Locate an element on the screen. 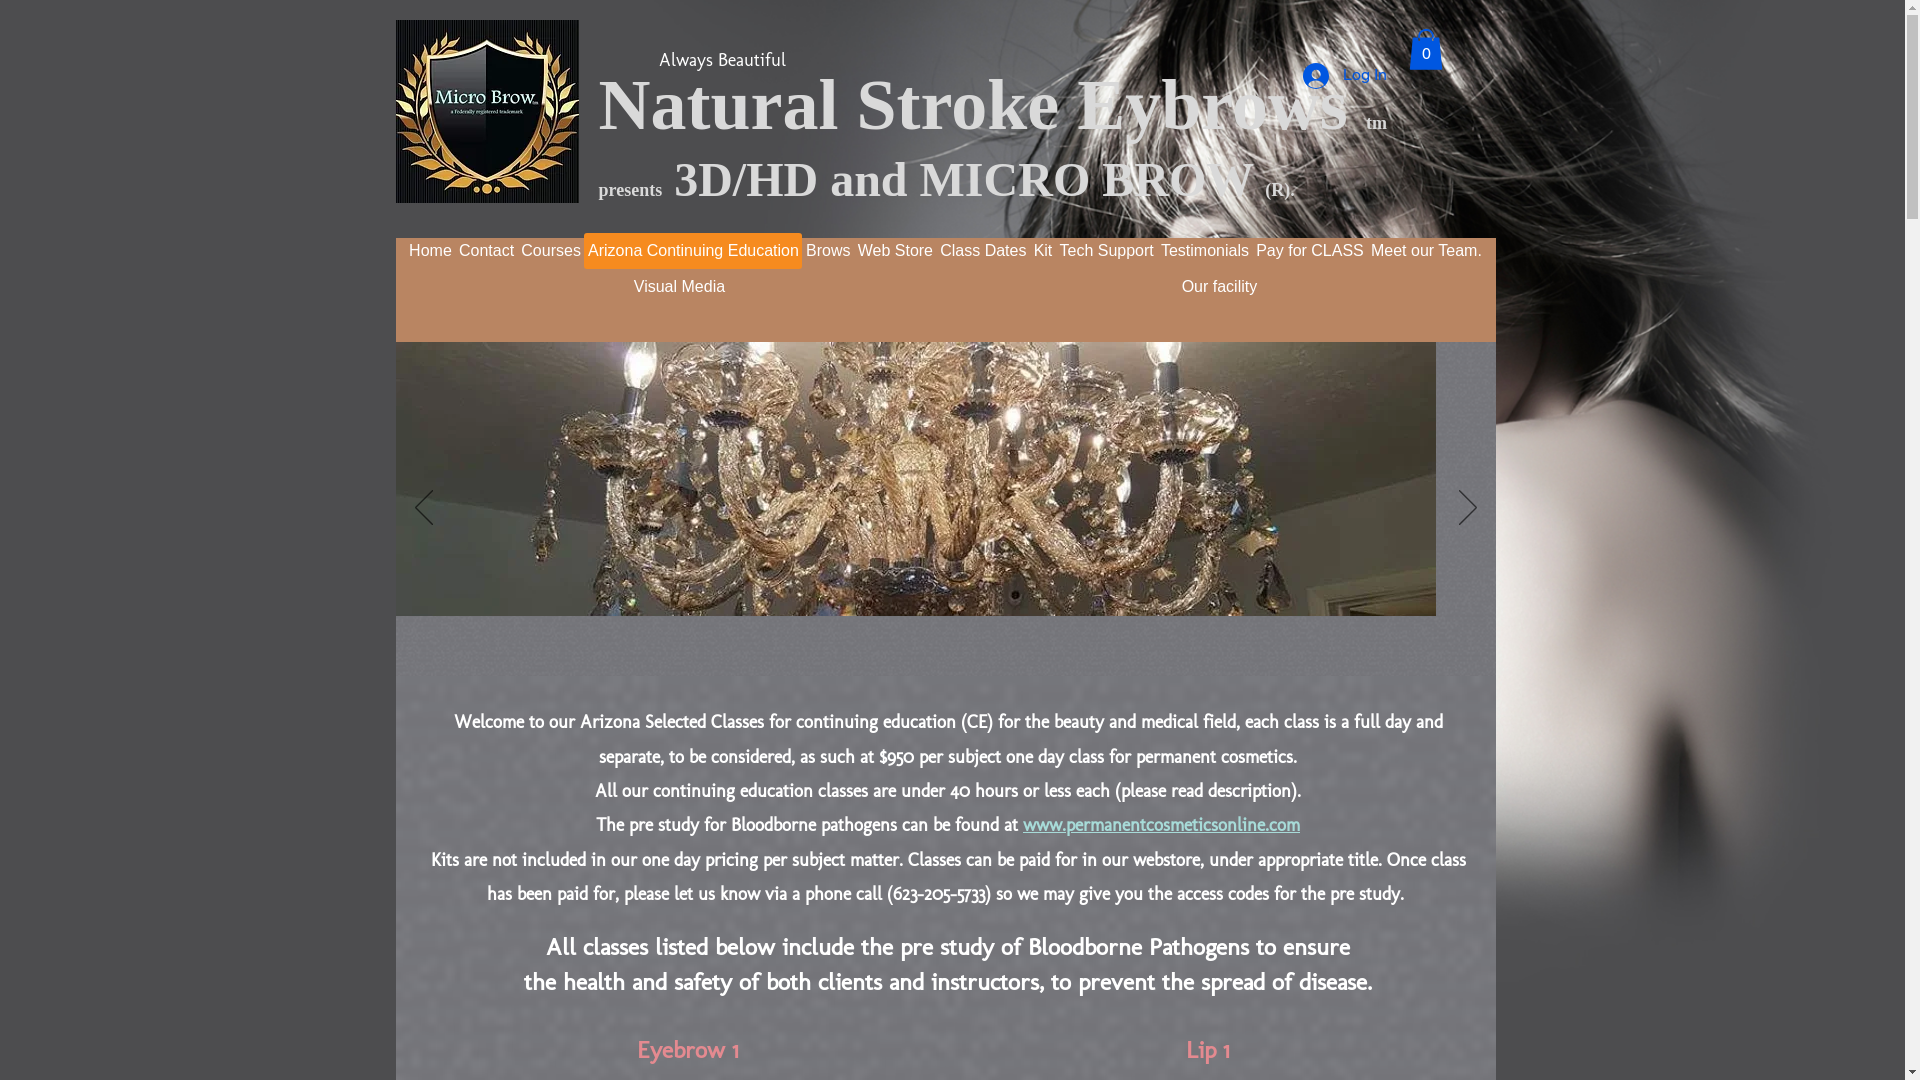 The image size is (1920, 1080). Log In is located at coordinates (1344, 76).